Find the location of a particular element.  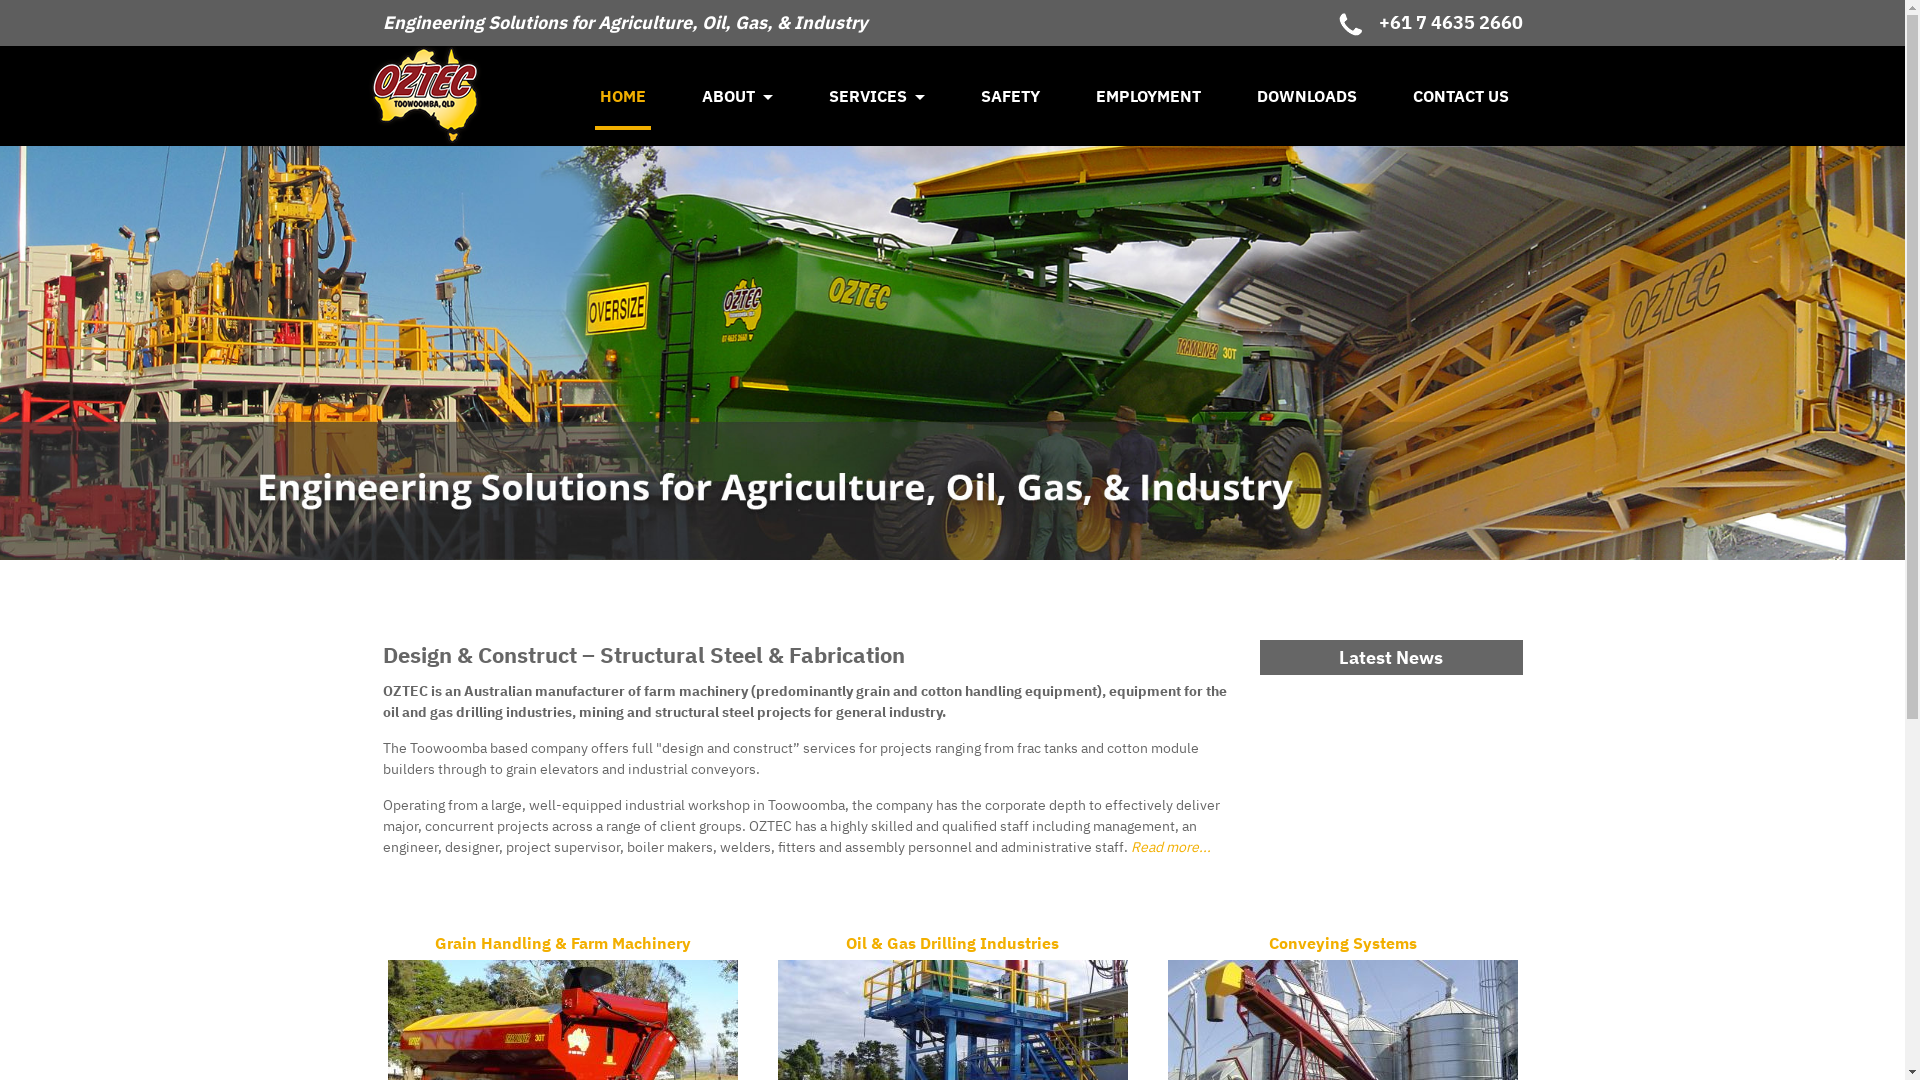

Oztec is located at coordinates (466, 96).